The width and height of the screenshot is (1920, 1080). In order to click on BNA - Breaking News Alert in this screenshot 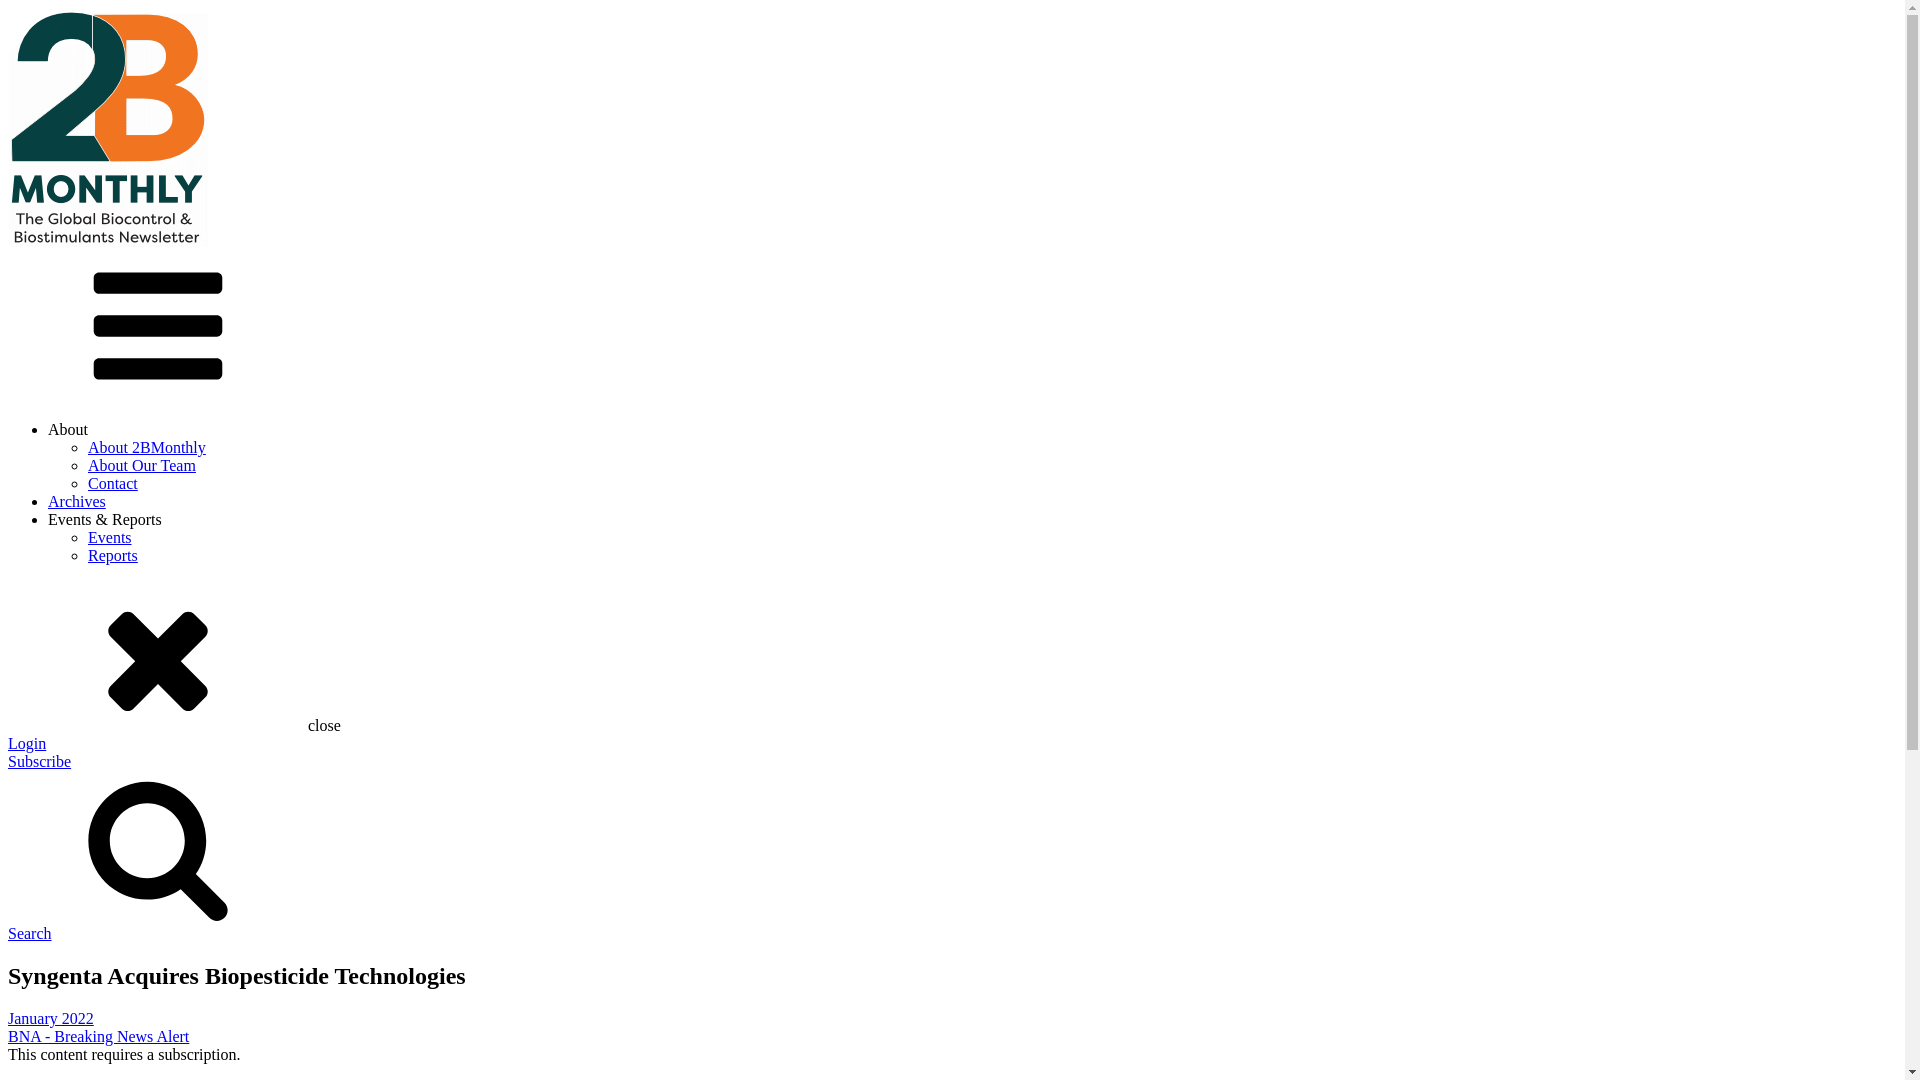, I will do `click(98, 1036)`.